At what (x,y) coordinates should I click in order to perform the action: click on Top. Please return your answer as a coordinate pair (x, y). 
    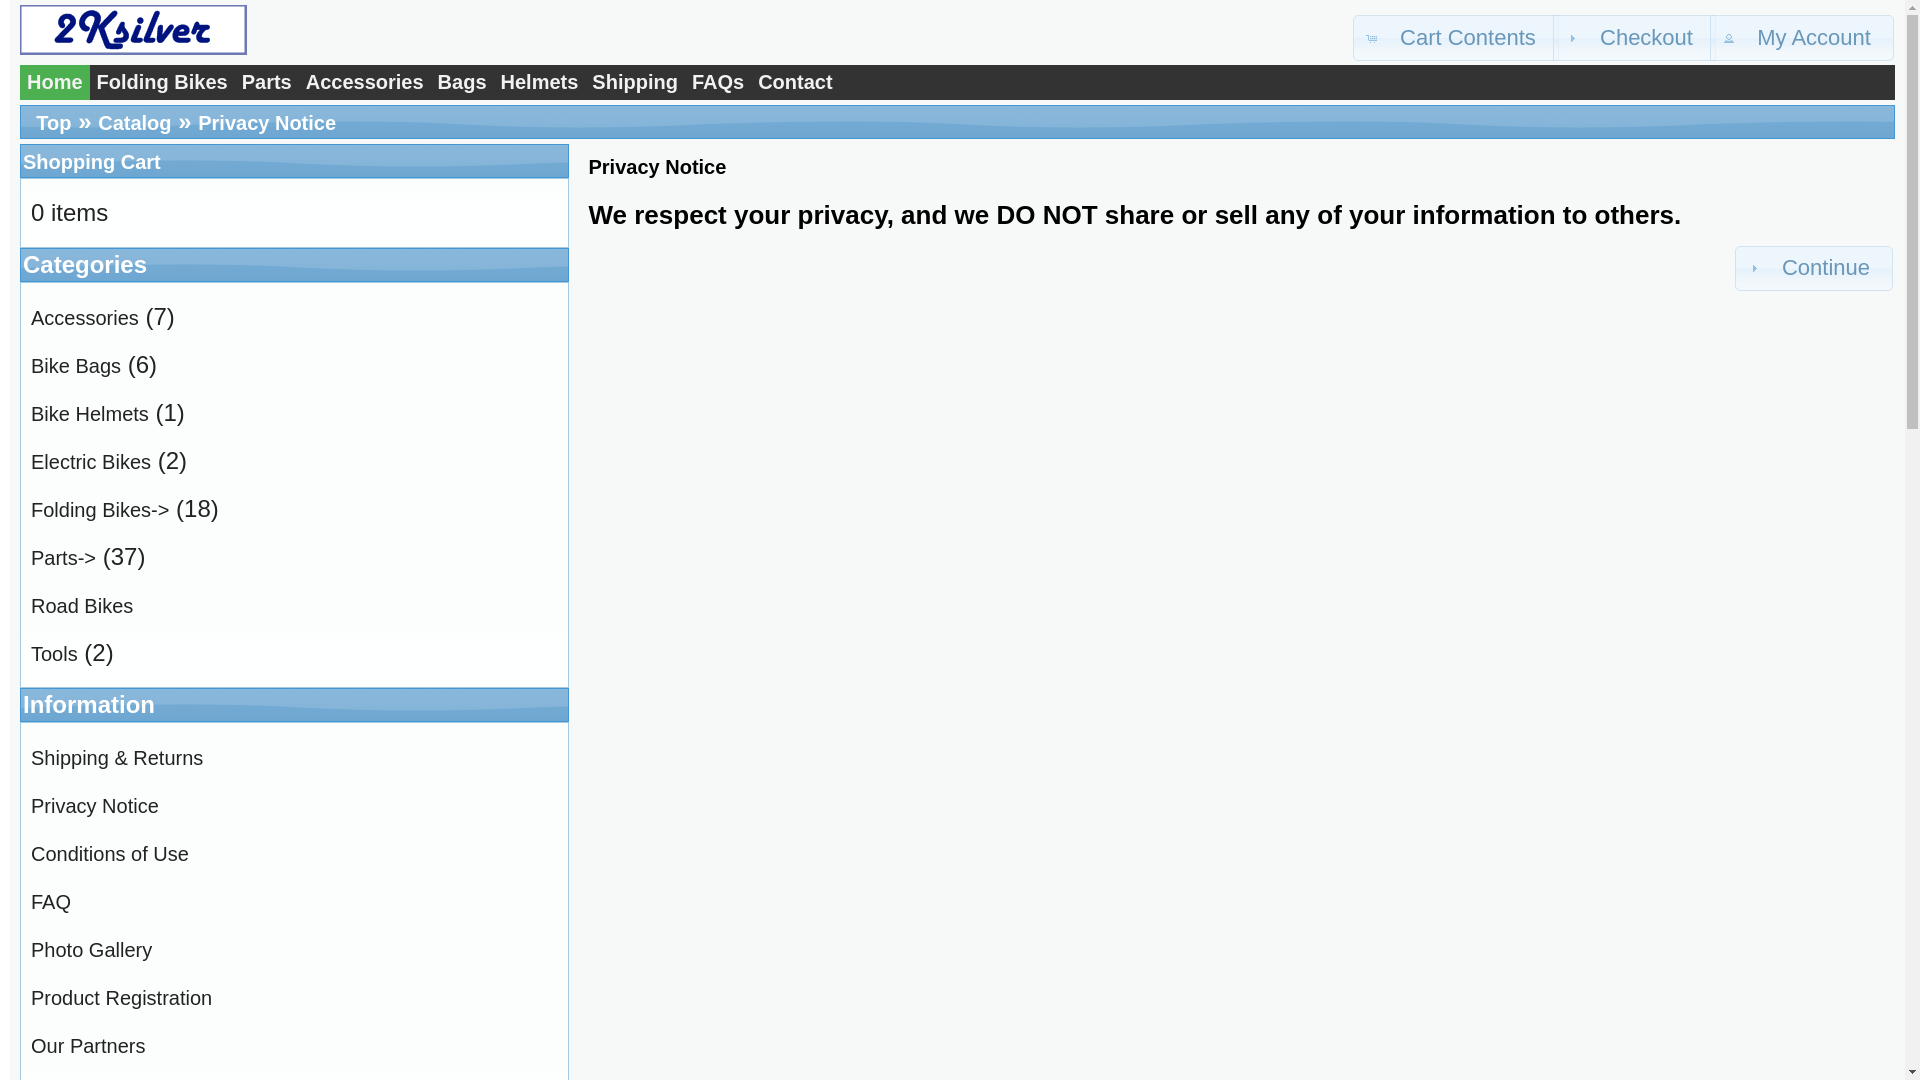
    Looking at the image, I should click on (54, 123).